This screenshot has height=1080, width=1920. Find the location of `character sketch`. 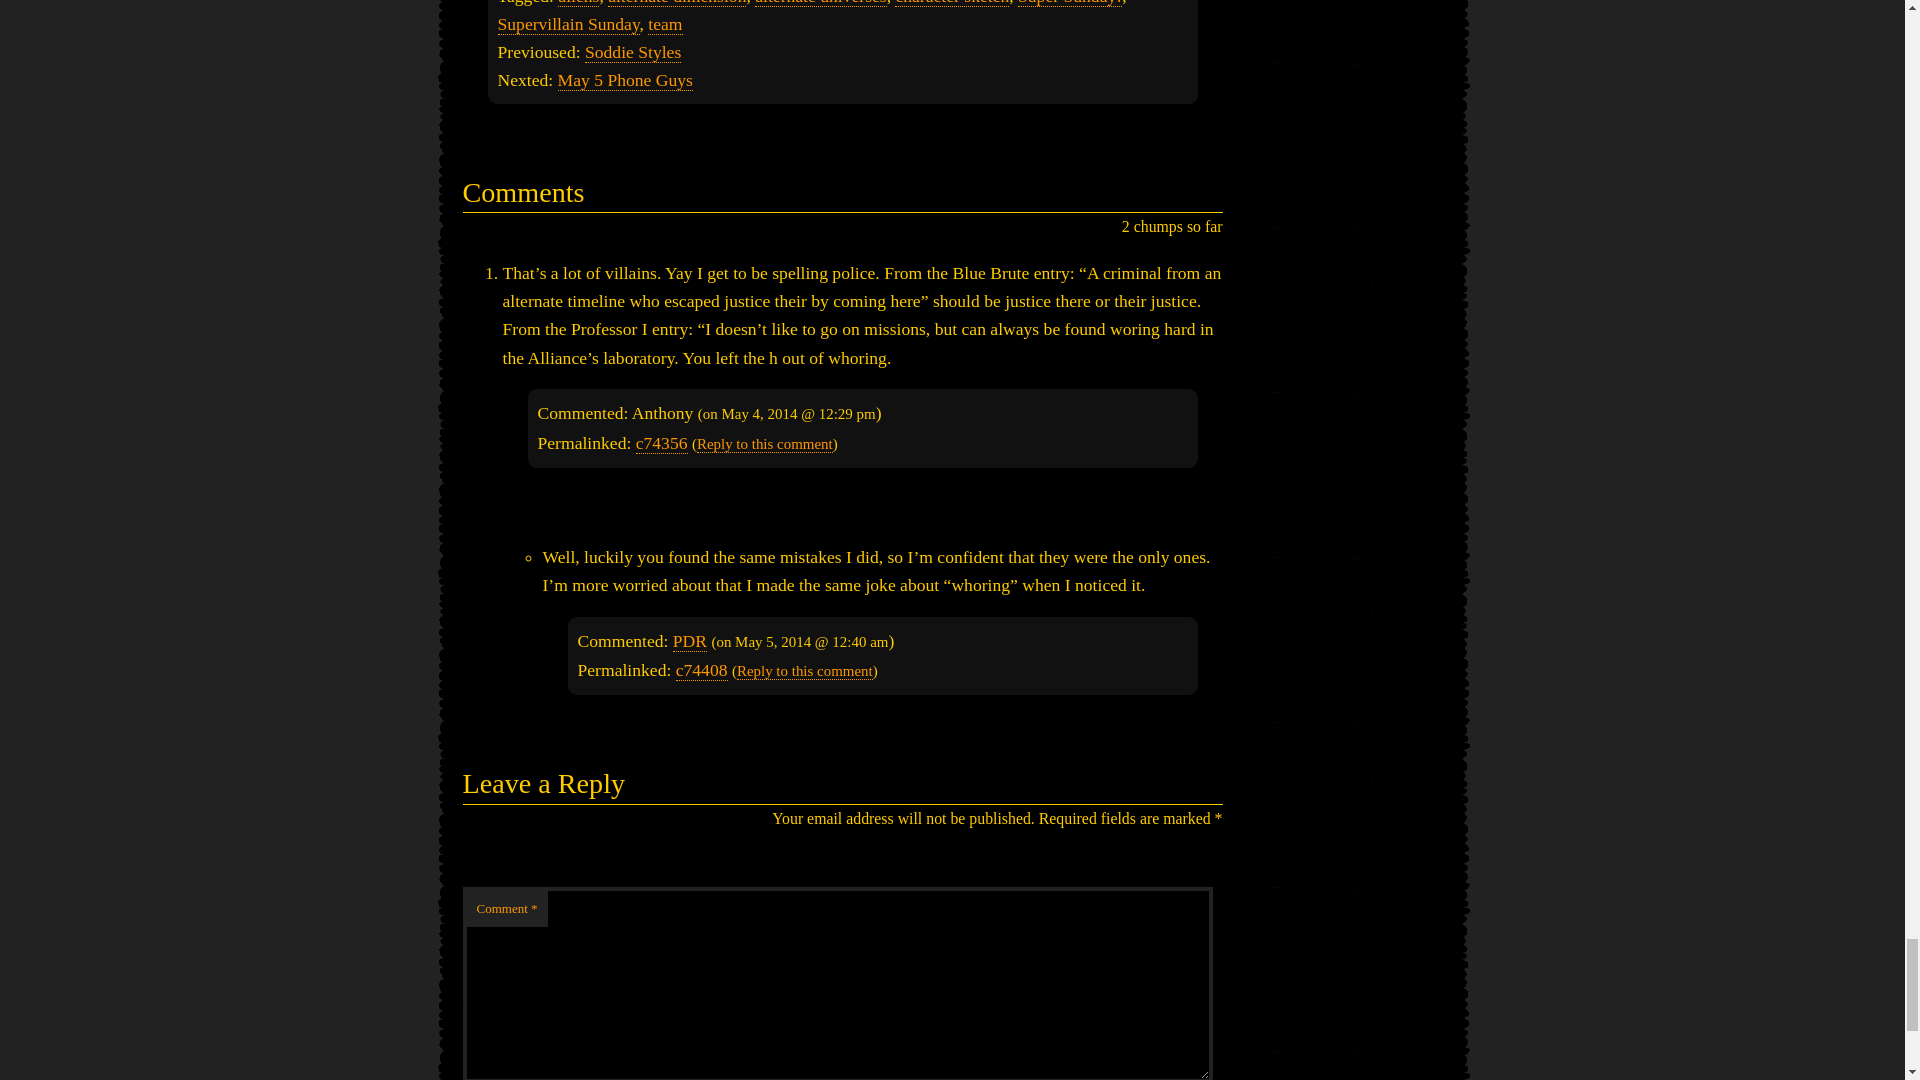

character sketch is located at coordinates (952, 3).